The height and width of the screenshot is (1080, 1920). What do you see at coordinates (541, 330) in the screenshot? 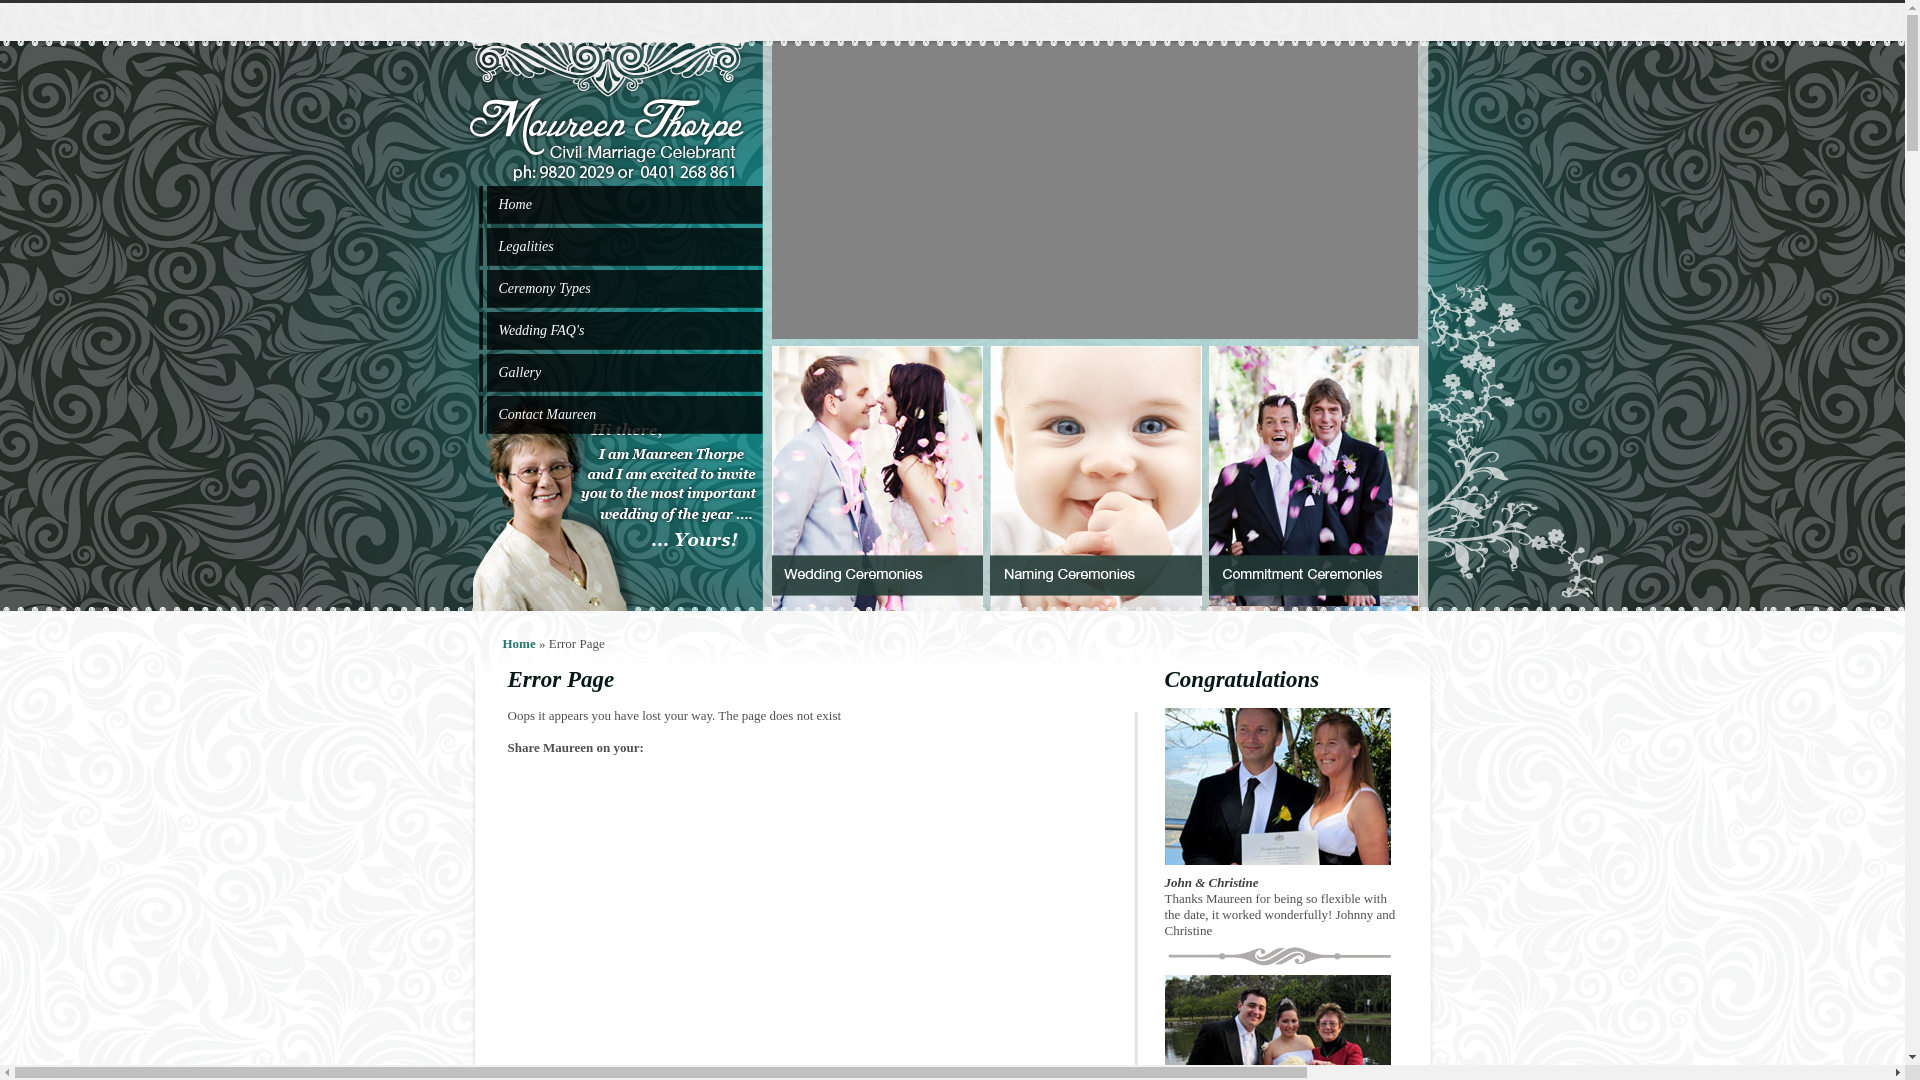
I see `Wedding FAQ's` at bounding box center [541, 330].